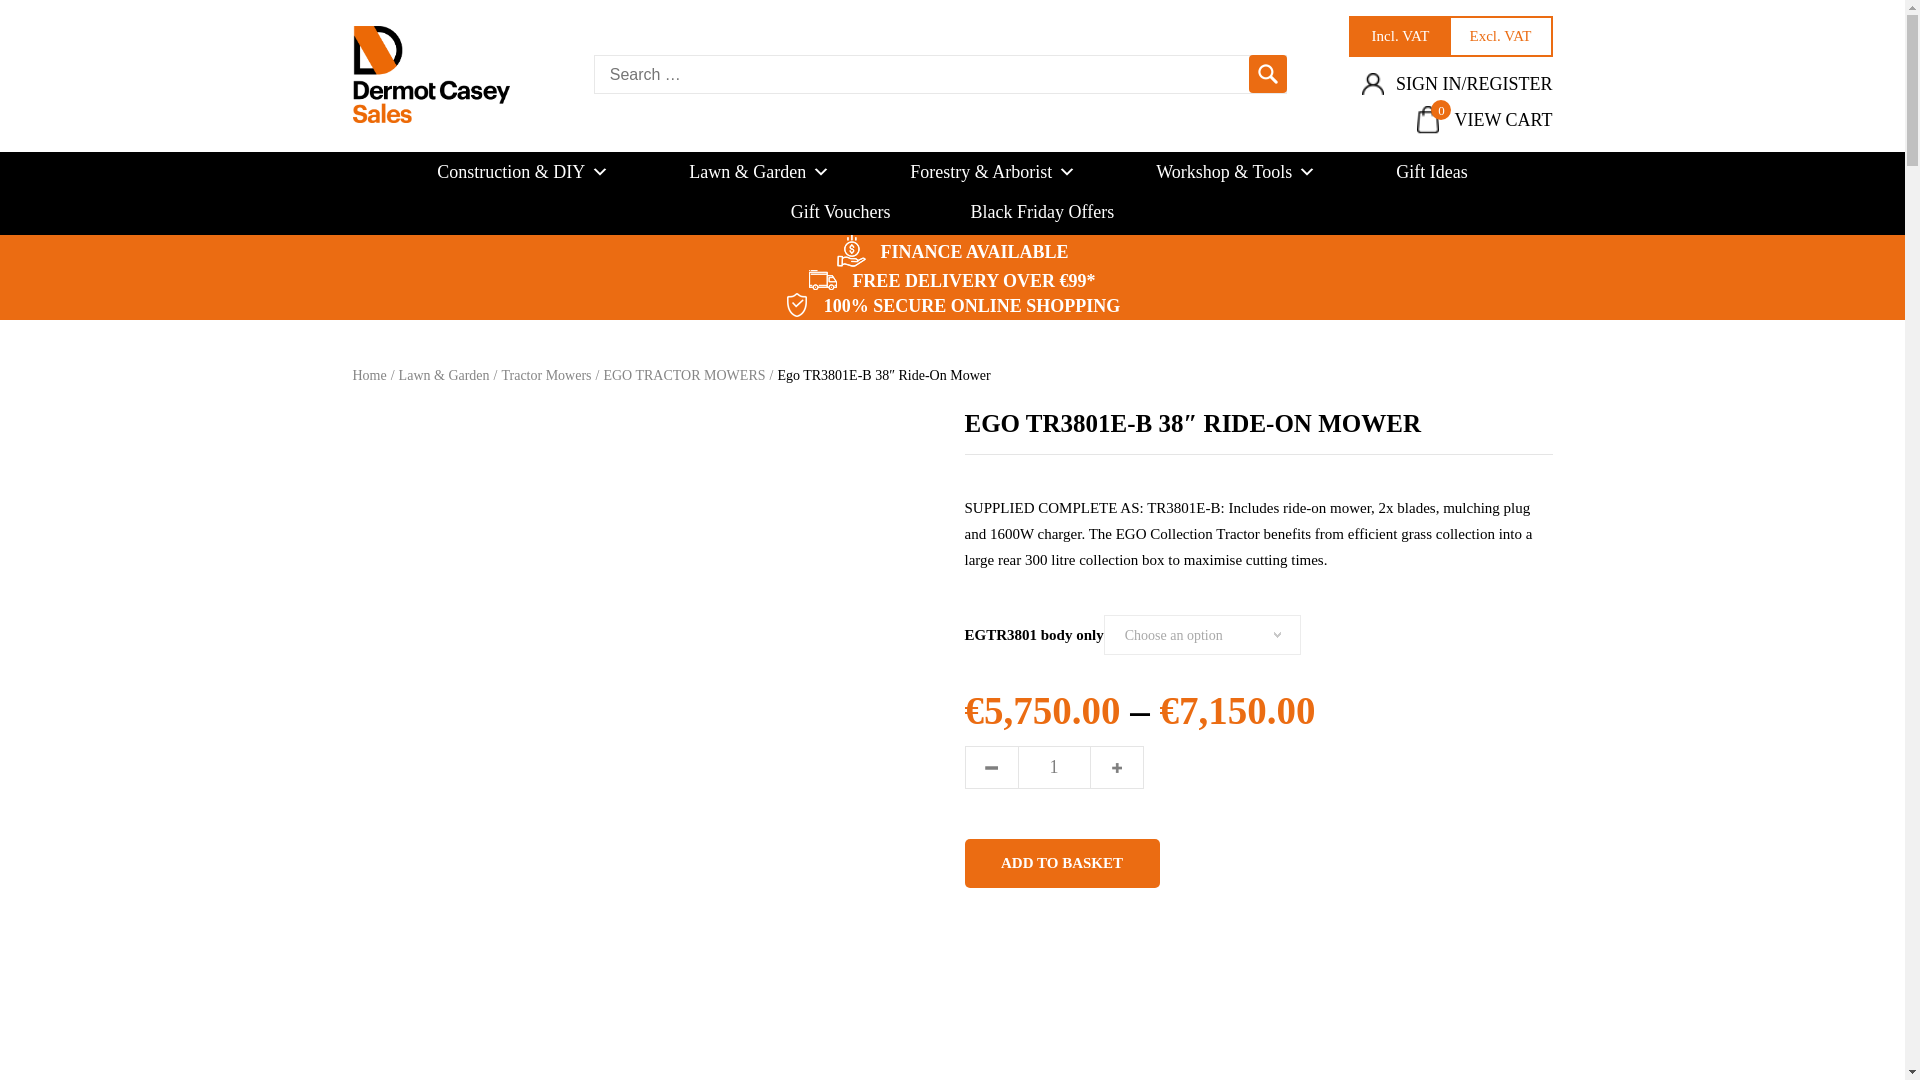 This screenshot has width=1920, height=1080. What do you see at coordinates (1449, 36) in the screenshot?
I see `Finance Available` at bounding box center [1449, 36].